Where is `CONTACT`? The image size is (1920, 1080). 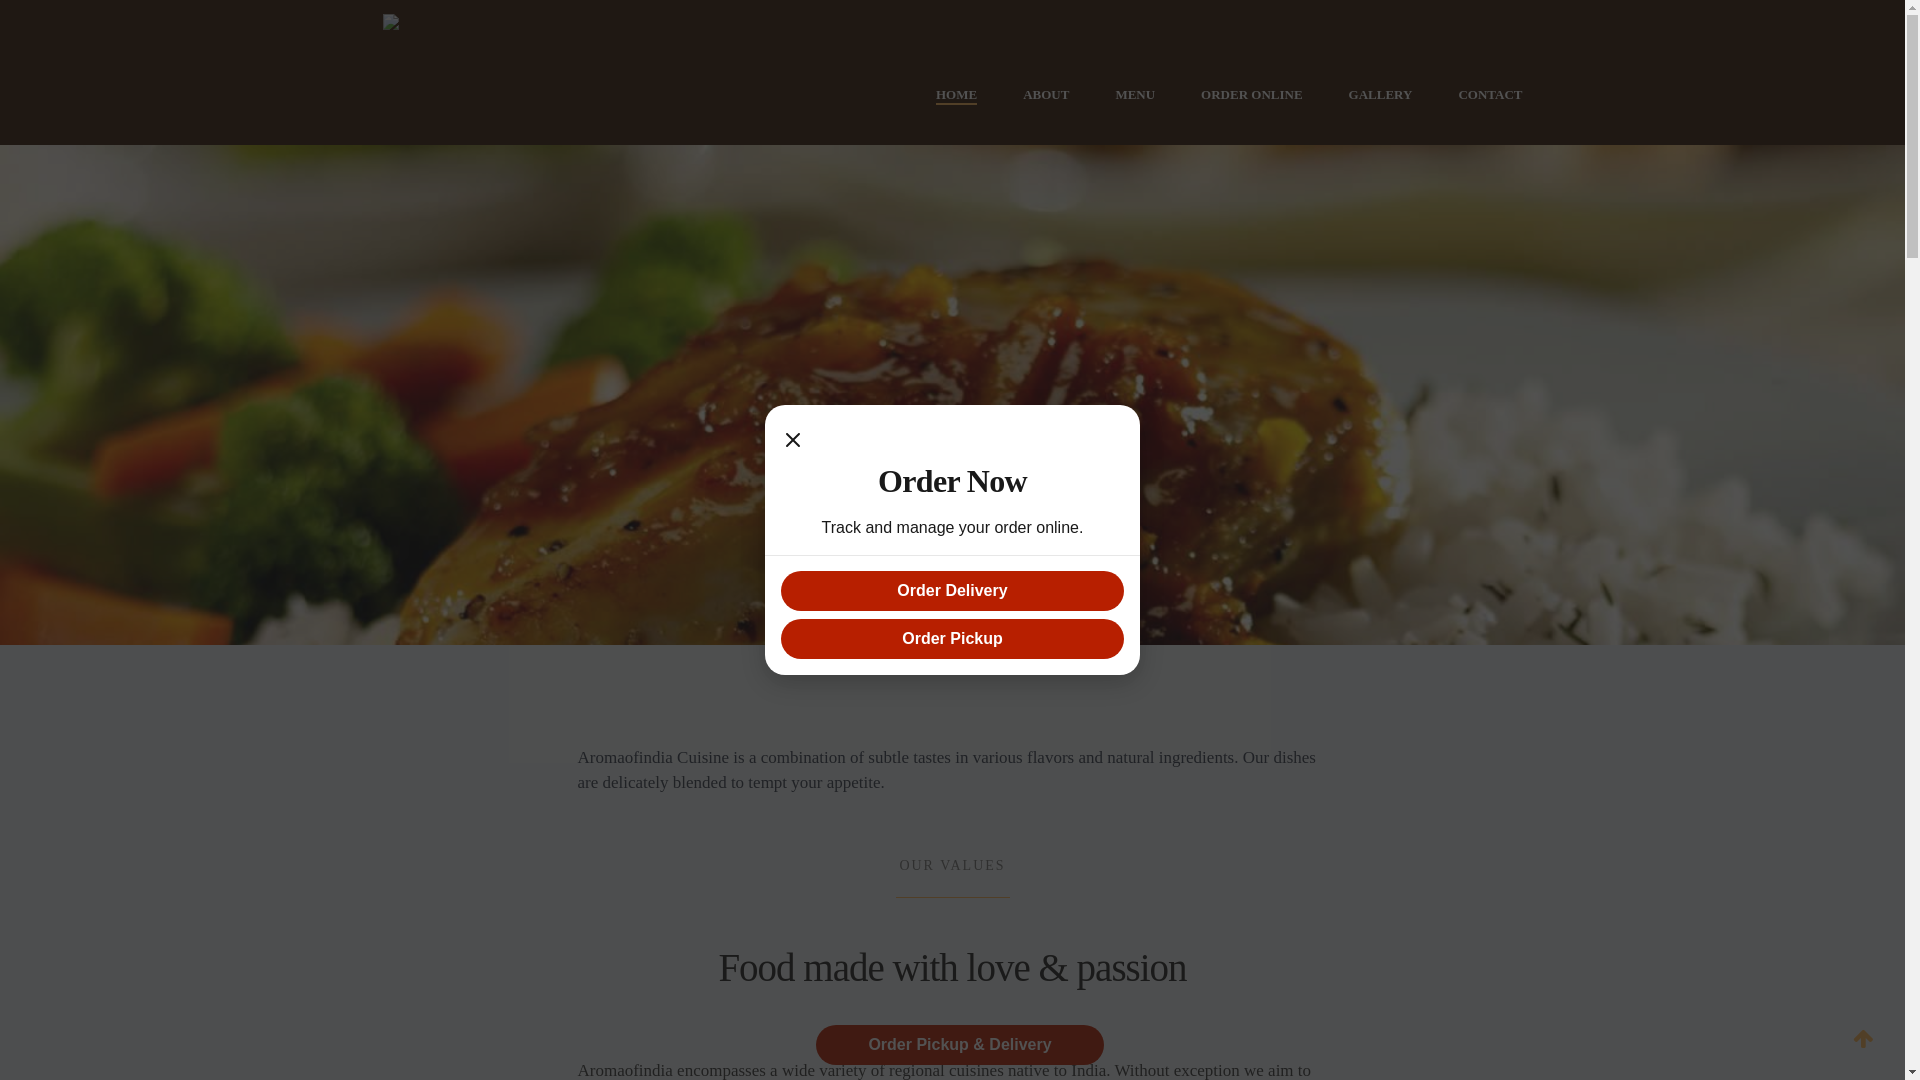
CONTACT is located at coordinates (1490, 95).